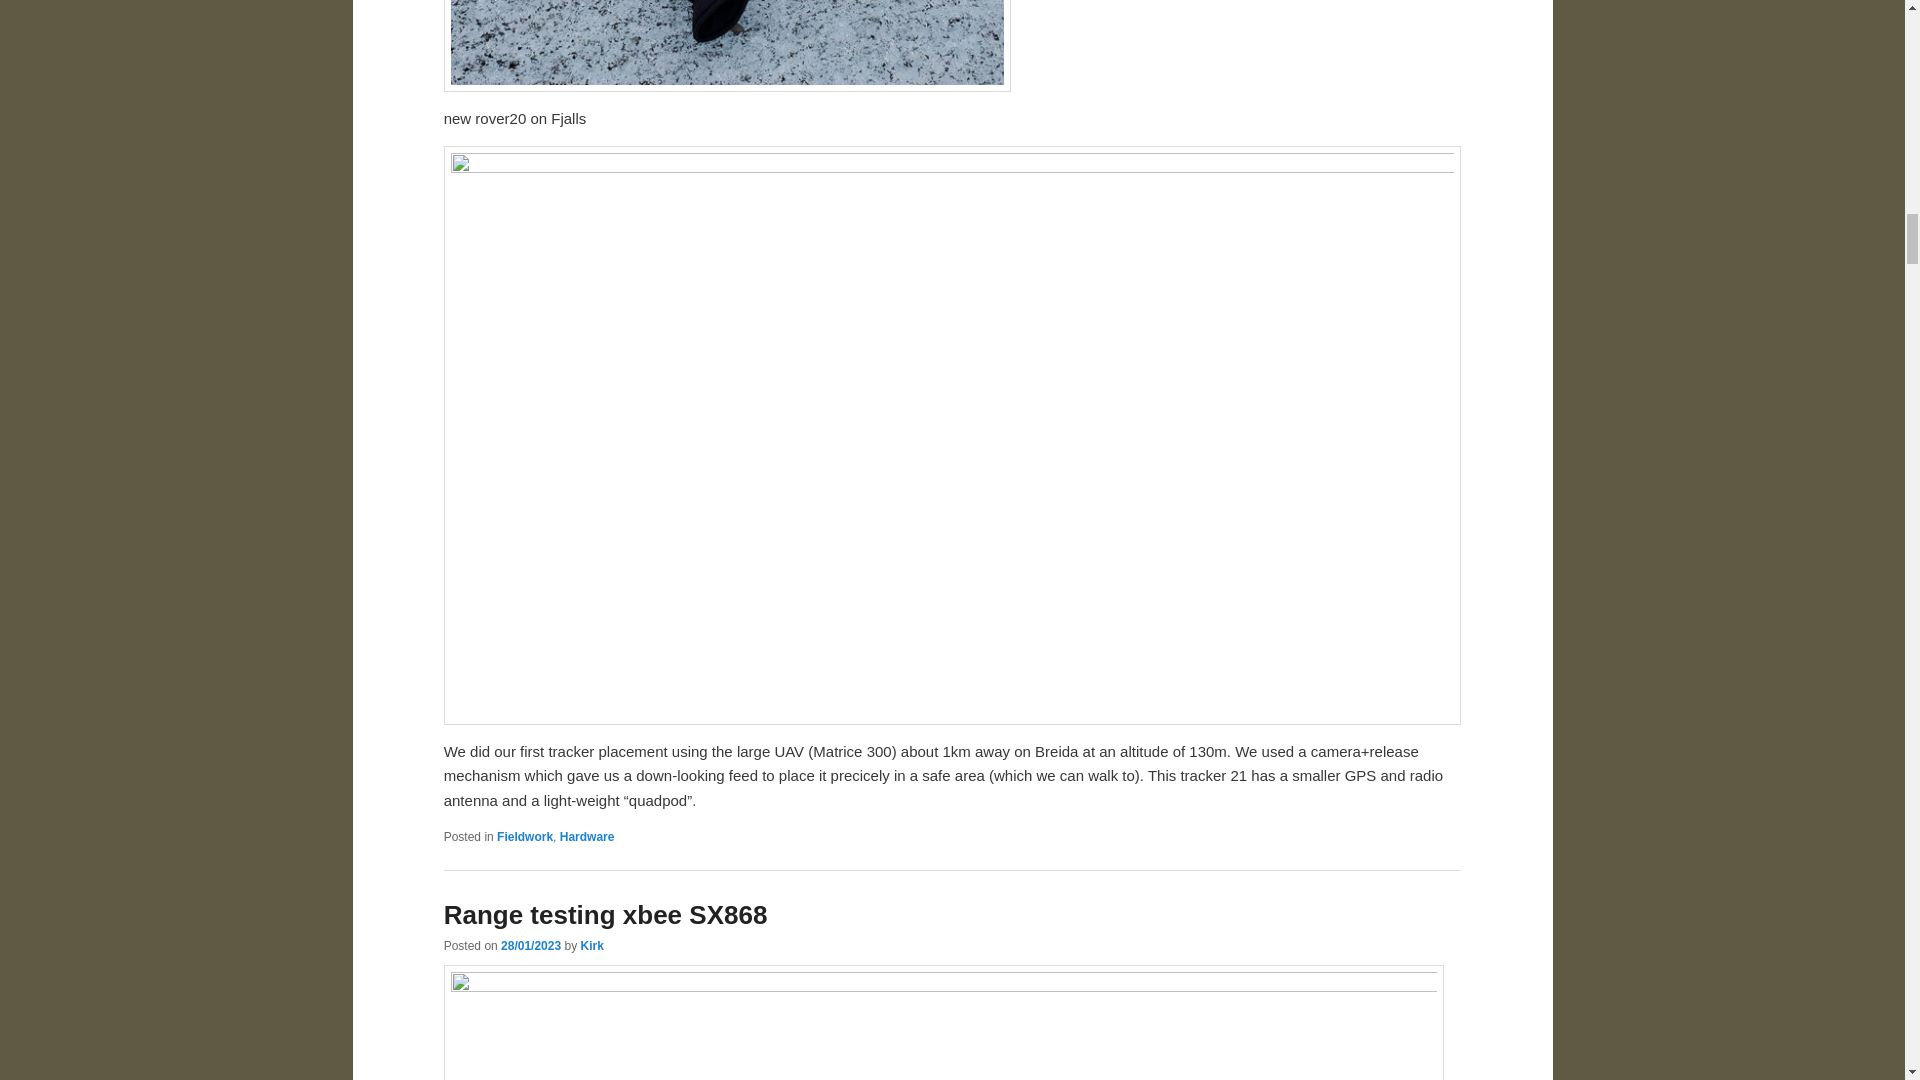 The width and height of the screenshot is (1920, 1080). Describe the element at coordinates (606, 914) in the screenshot. I see `Range testing xbee SX868` at that location.